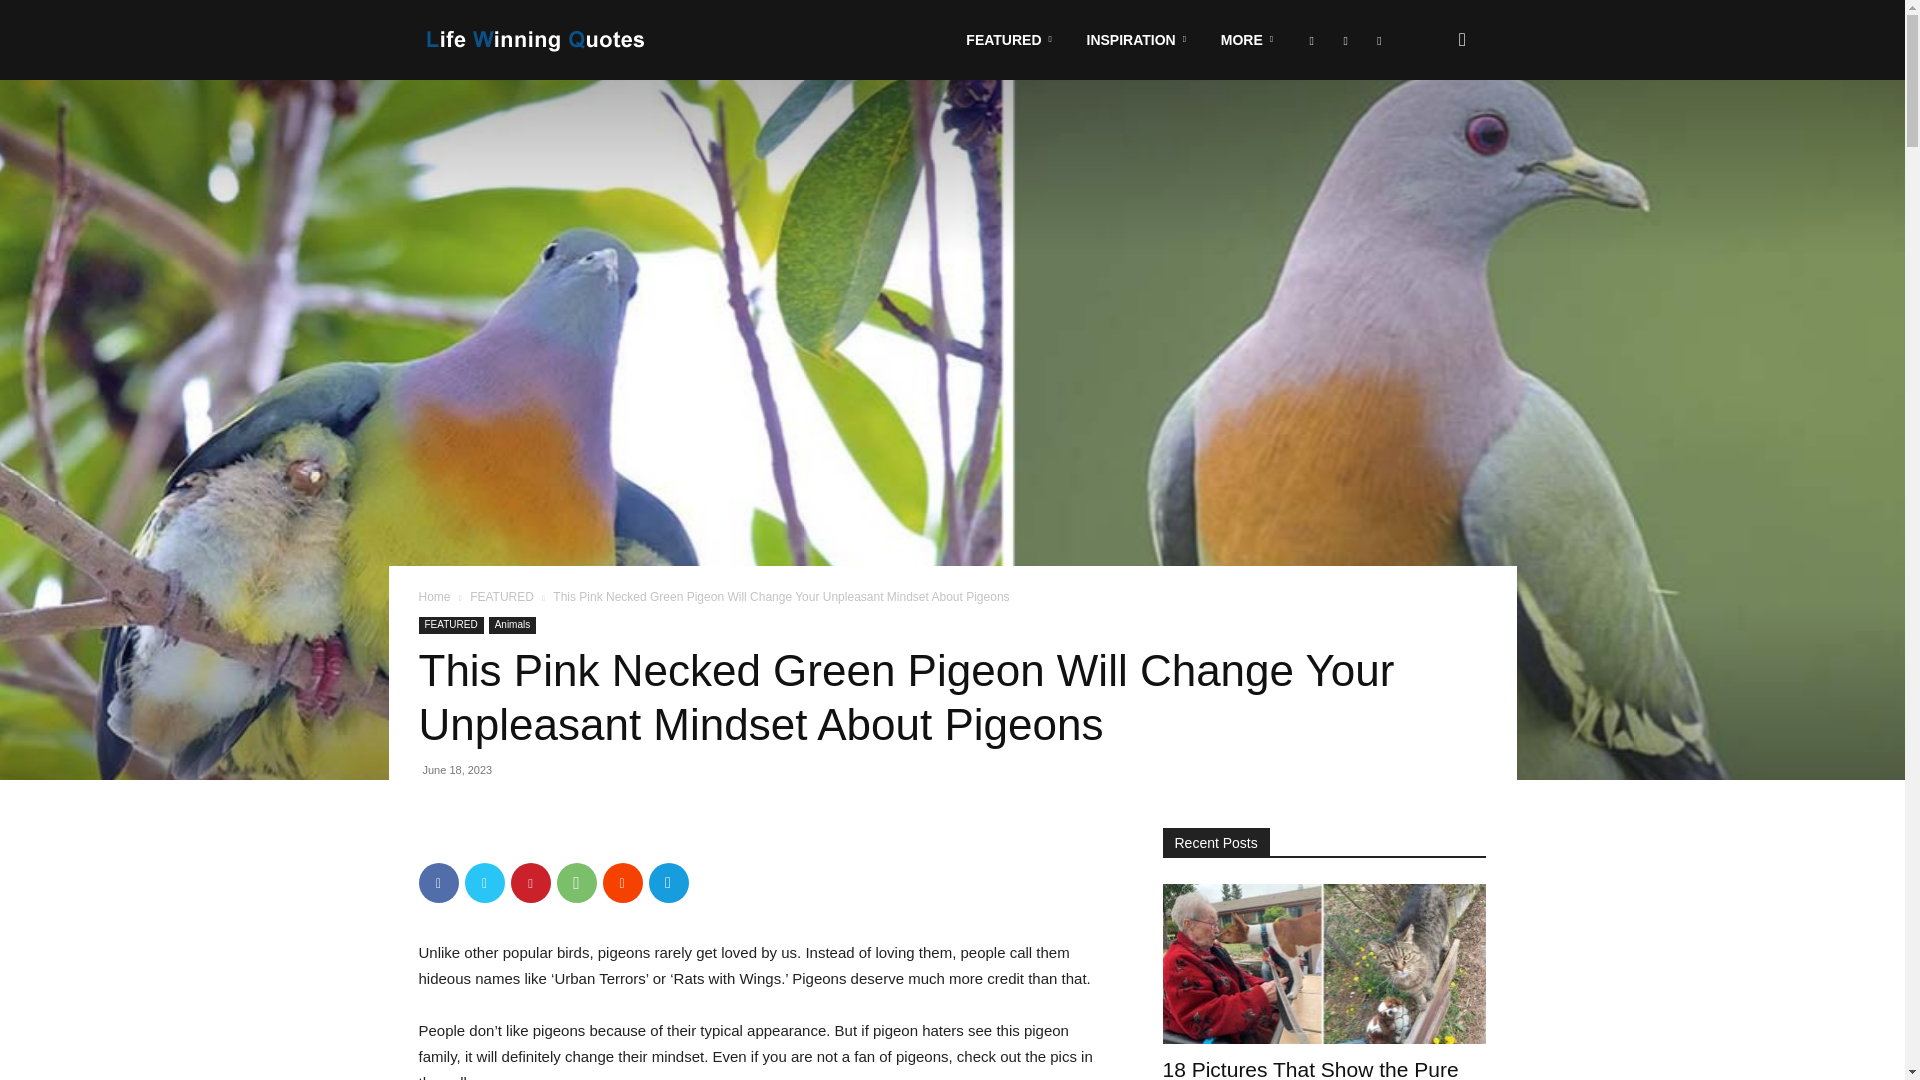  Describe the element at coordinates (535, 40) in the screenshot. I see `Life Winning Quotes` at that location.